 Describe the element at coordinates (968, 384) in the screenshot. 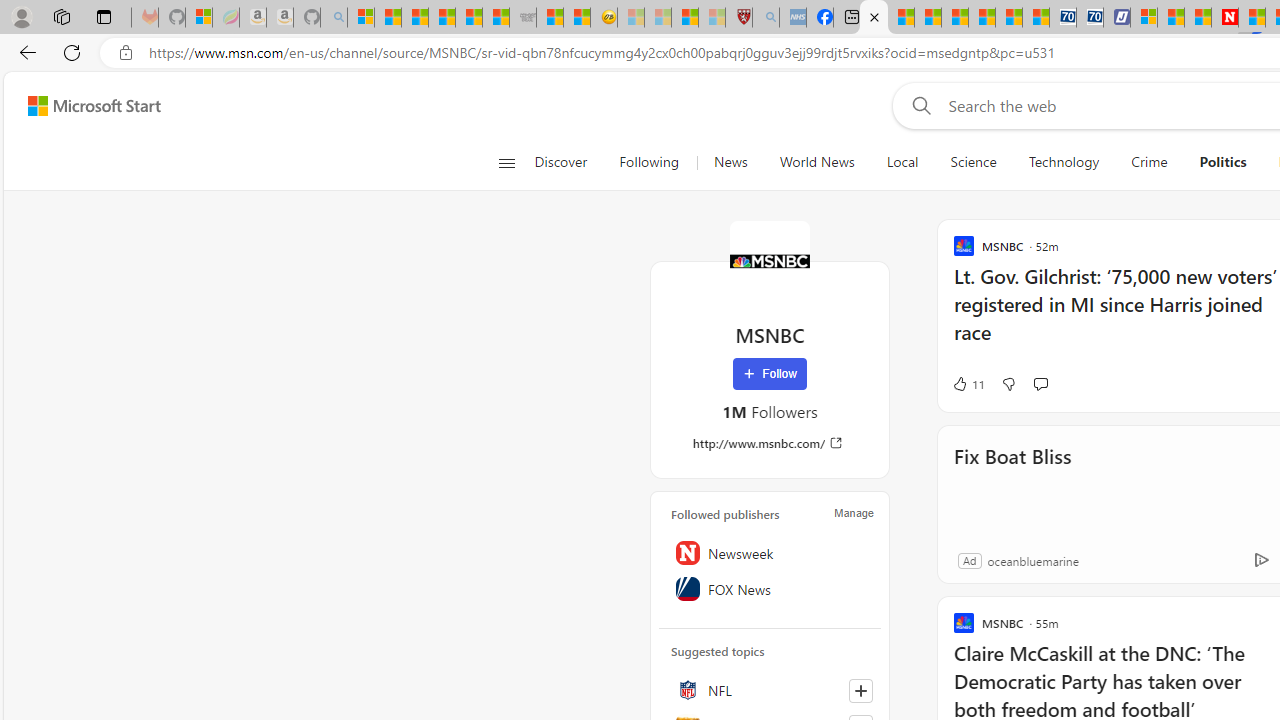

I see `11 Like` at that location.